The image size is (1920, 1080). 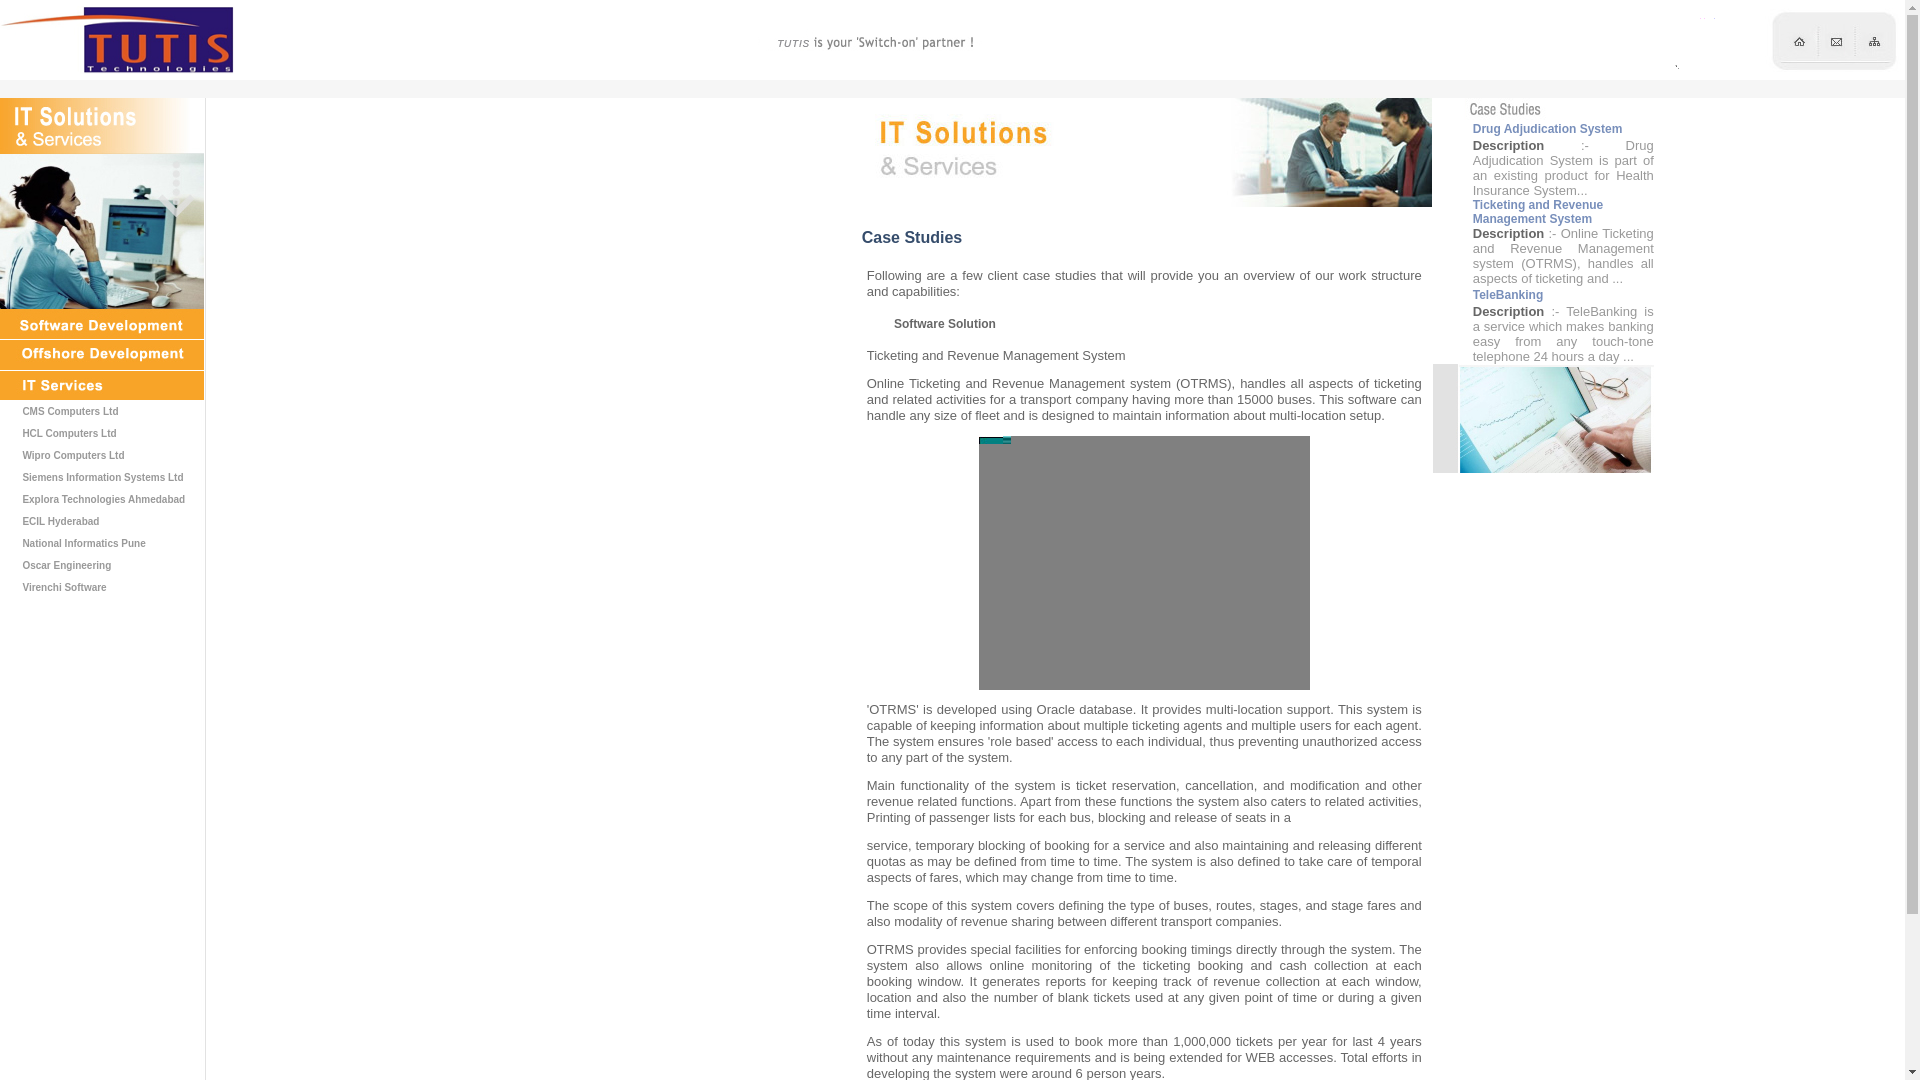 What do you see at coordinates (1508, 295) in the screenshot?
I see `TeleBanking` at bounding box center [1508, 295].